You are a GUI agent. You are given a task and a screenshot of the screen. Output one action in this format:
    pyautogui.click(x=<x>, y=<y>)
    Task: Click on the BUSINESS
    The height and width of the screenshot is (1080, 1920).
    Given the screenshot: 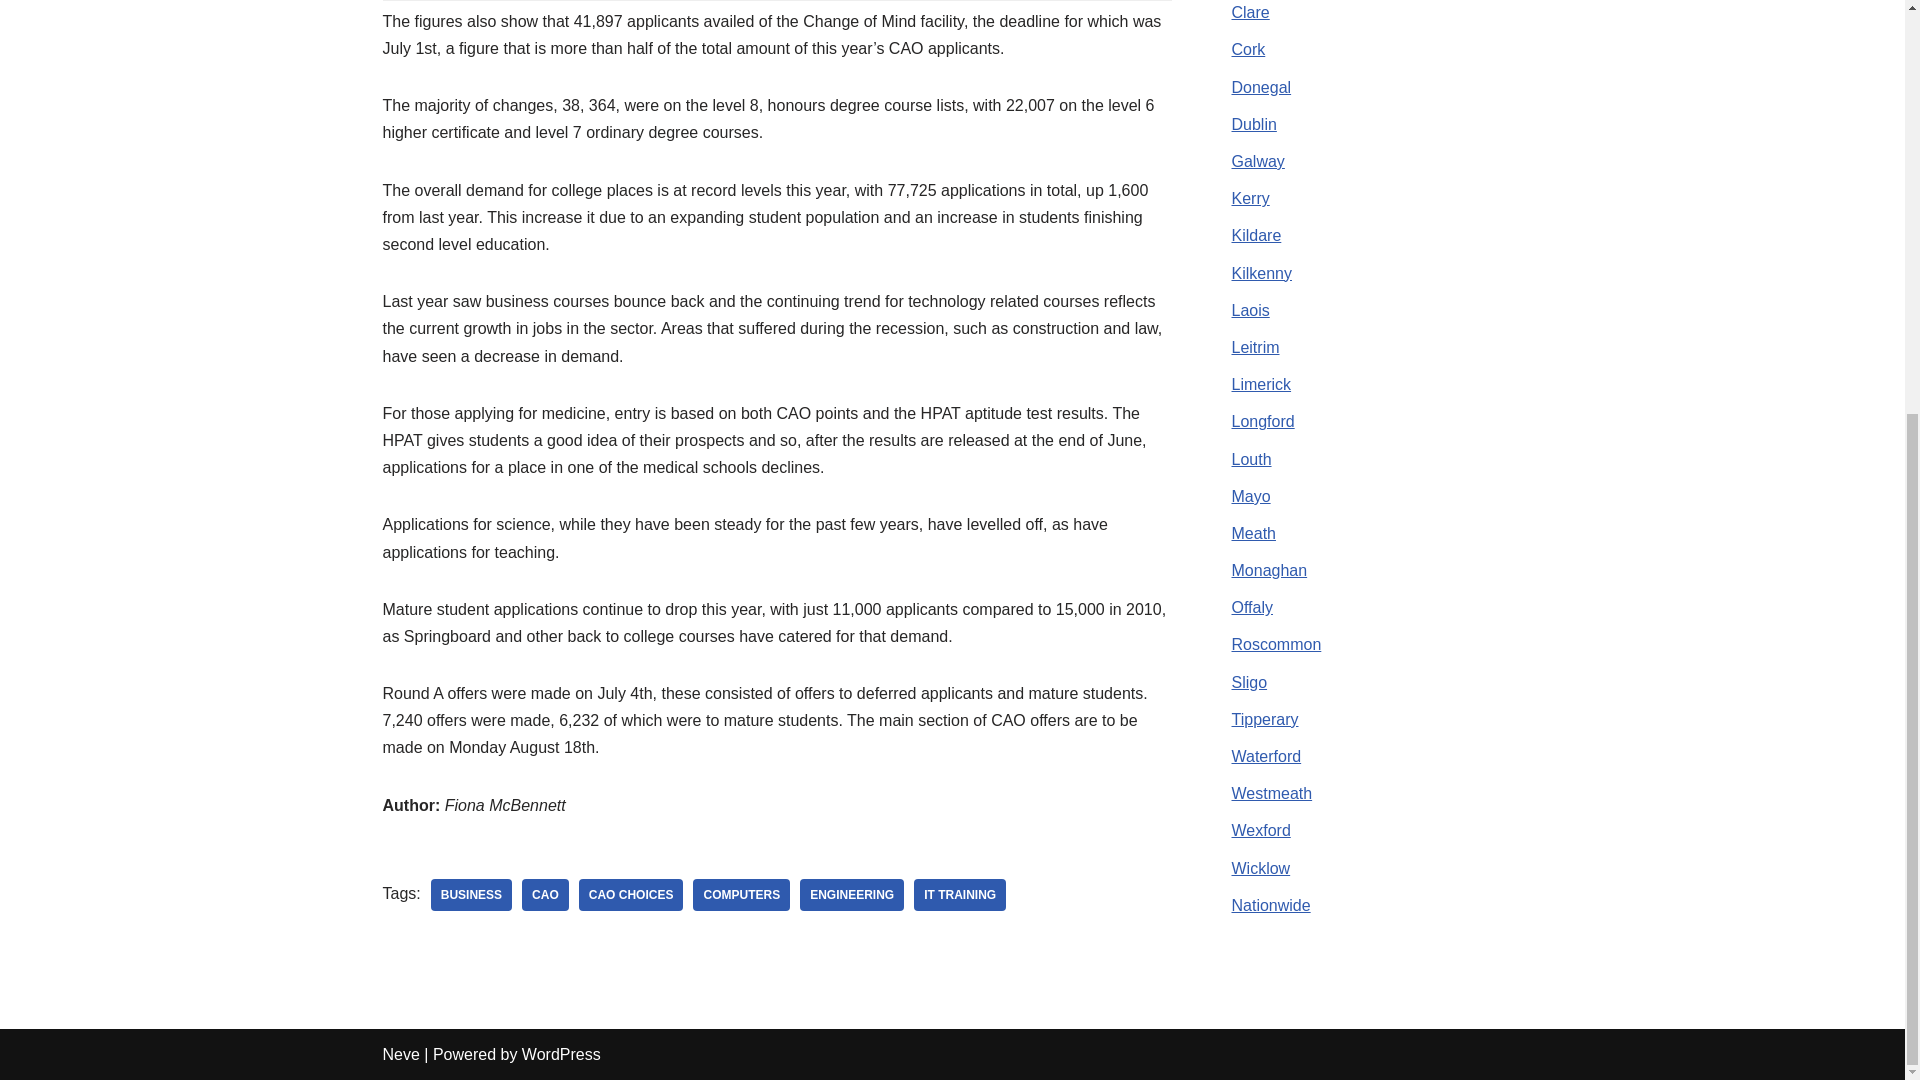 What is the action you would take?
    pyautogui.click(x=471, y=895)
    